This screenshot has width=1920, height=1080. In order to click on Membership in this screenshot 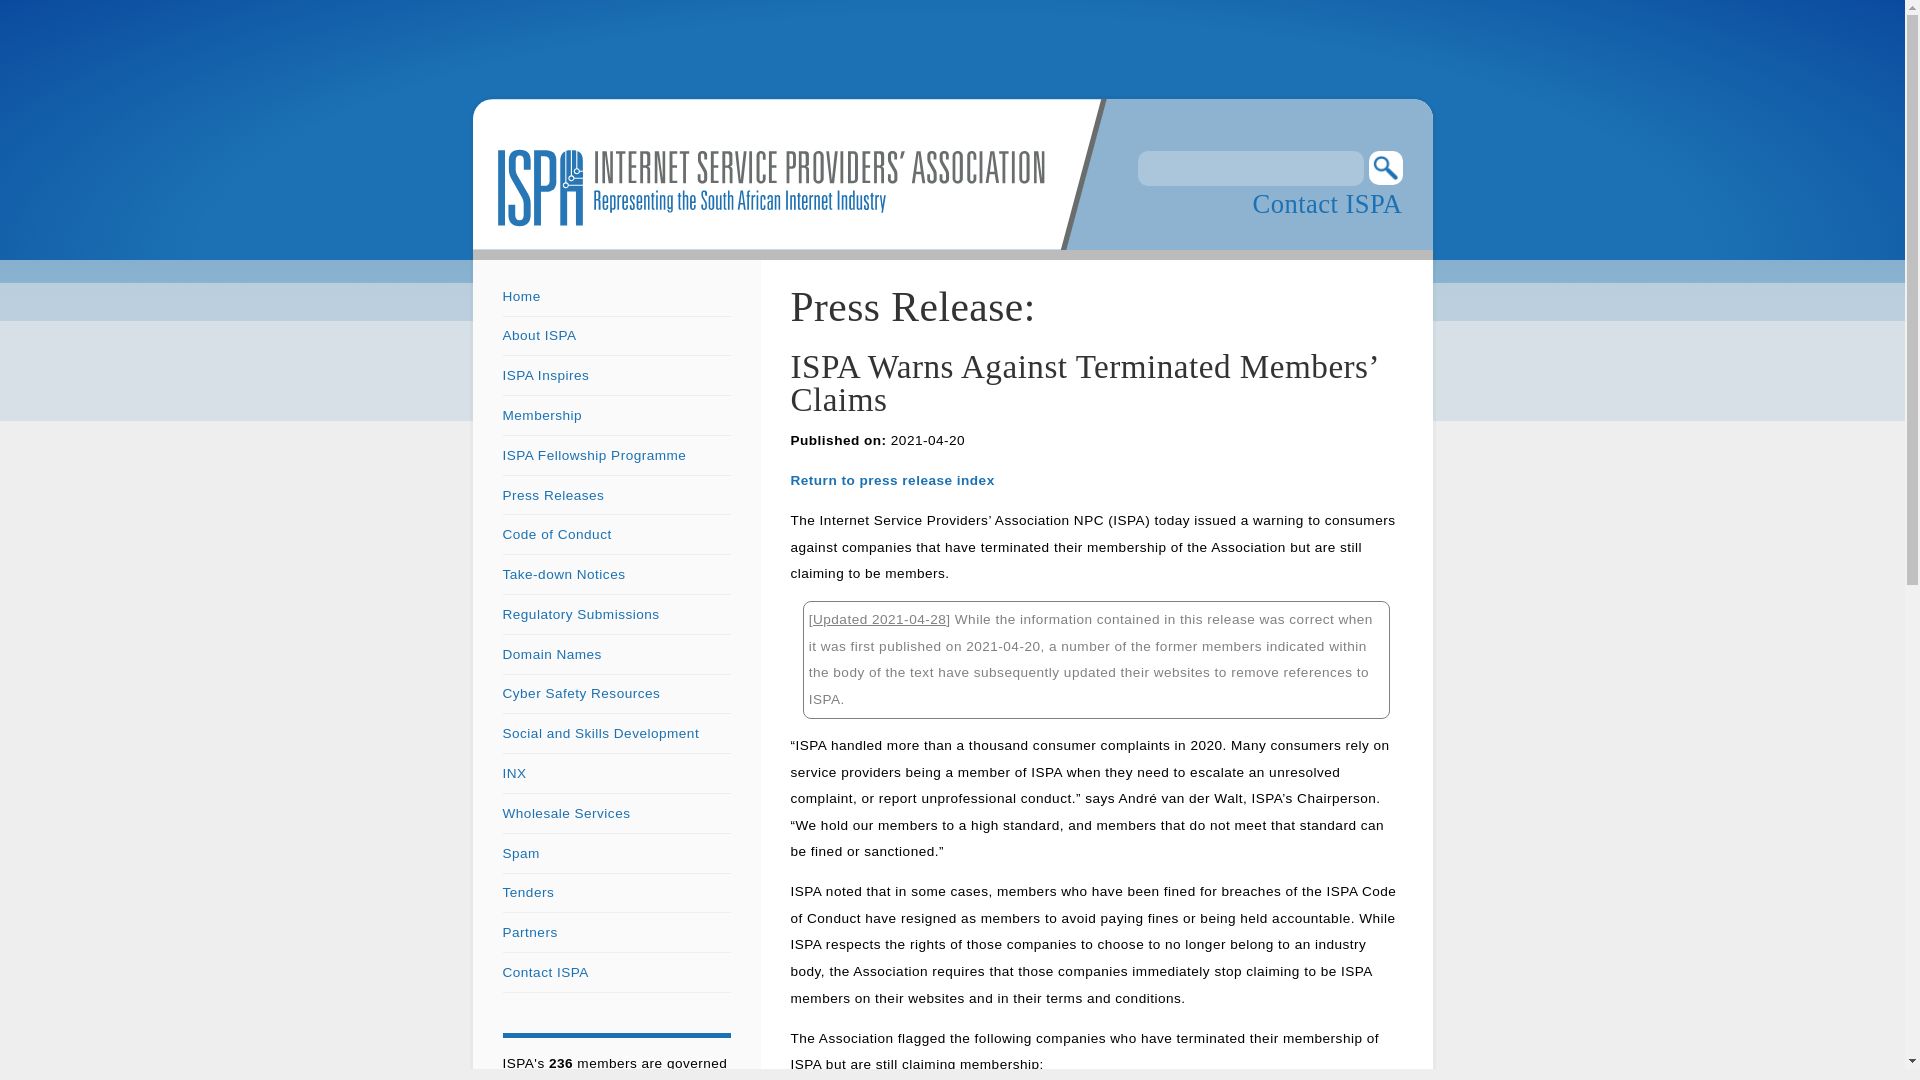, I will do `click(541, 416)`.